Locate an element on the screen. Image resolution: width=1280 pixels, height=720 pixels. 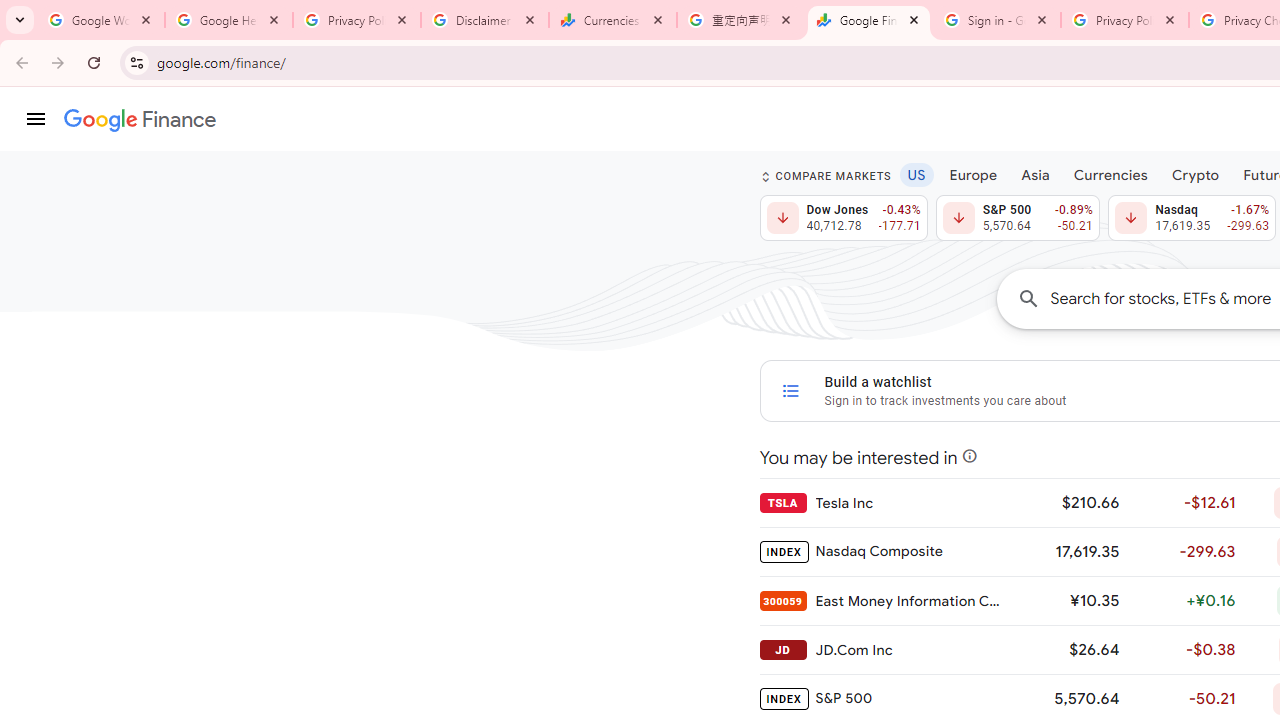
Nasdaq 17,619.35 Down by 1.67% -299.63 is located at coordinates (1192, 218).